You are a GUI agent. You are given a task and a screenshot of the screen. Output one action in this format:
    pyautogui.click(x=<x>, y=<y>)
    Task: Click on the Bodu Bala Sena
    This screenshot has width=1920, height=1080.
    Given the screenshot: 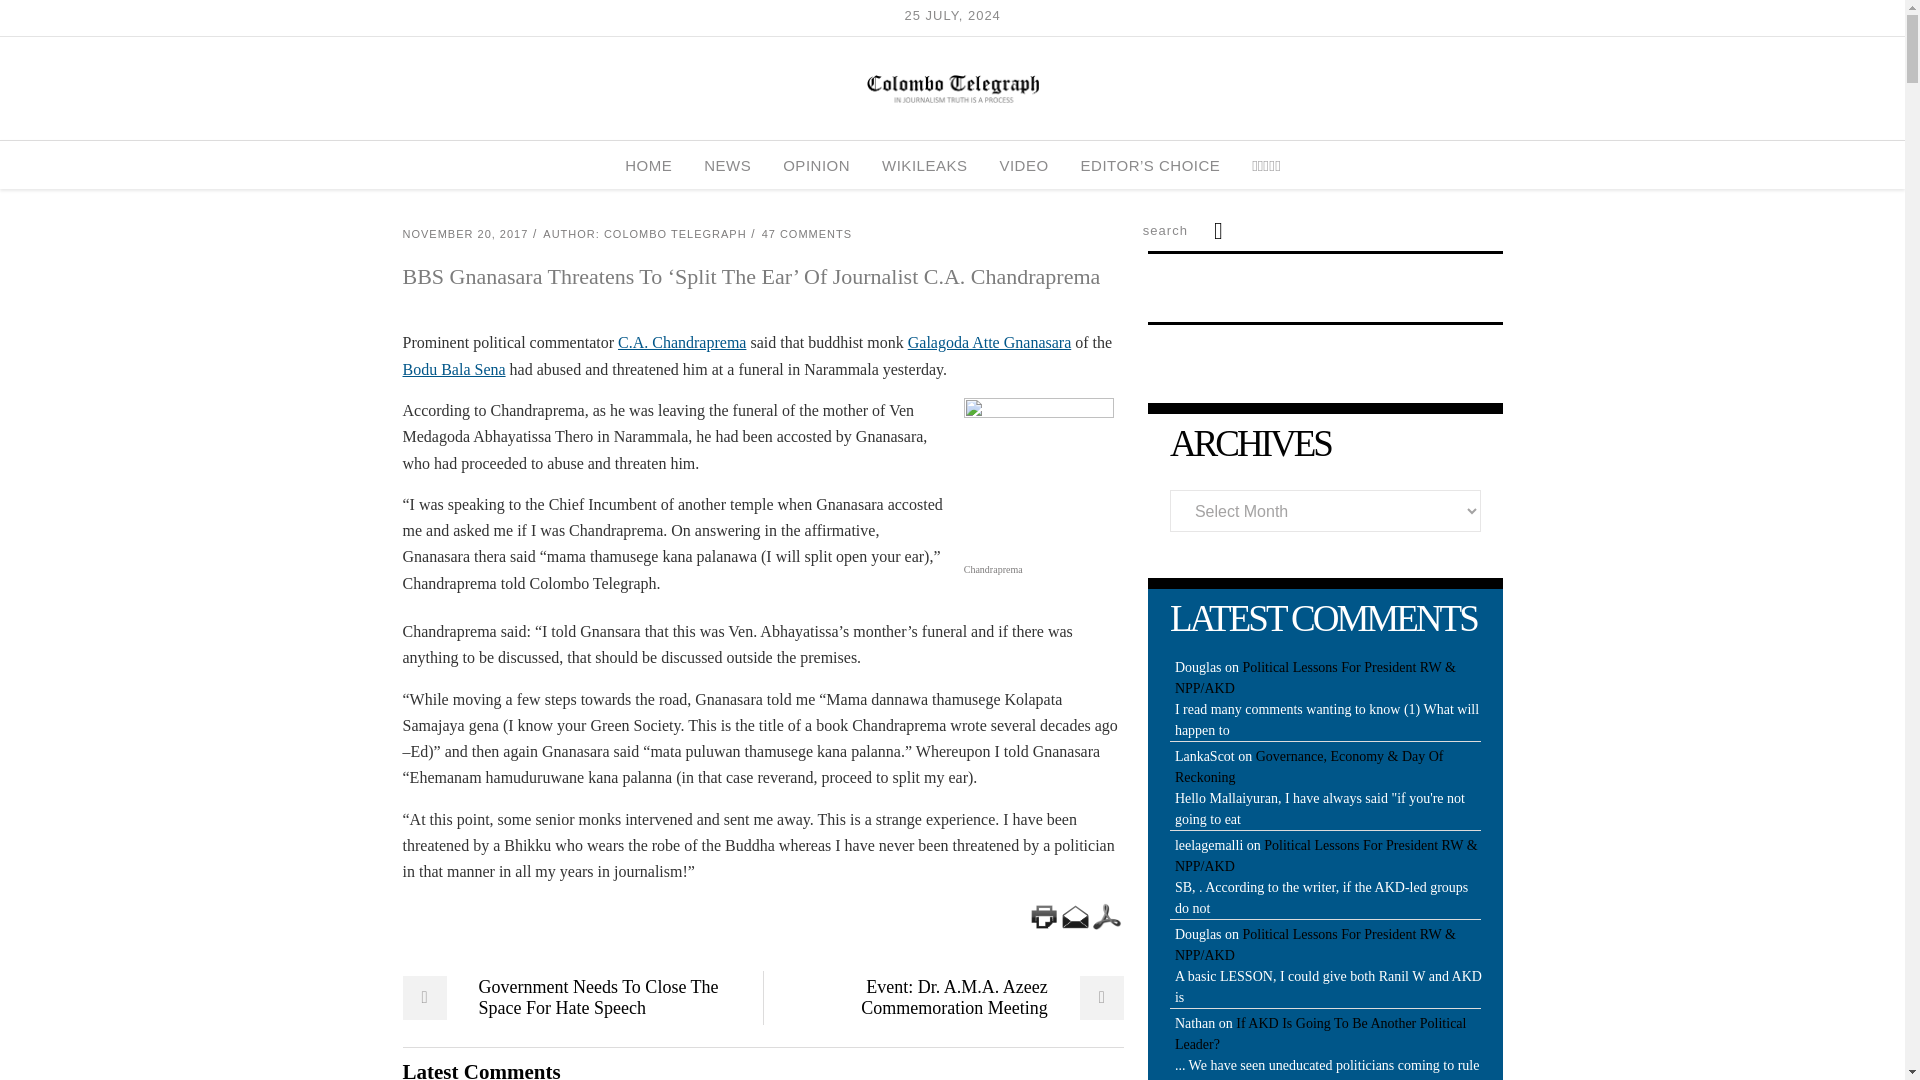 What is the action you would take?
    pyautogui.click(x=452, y=369)
    